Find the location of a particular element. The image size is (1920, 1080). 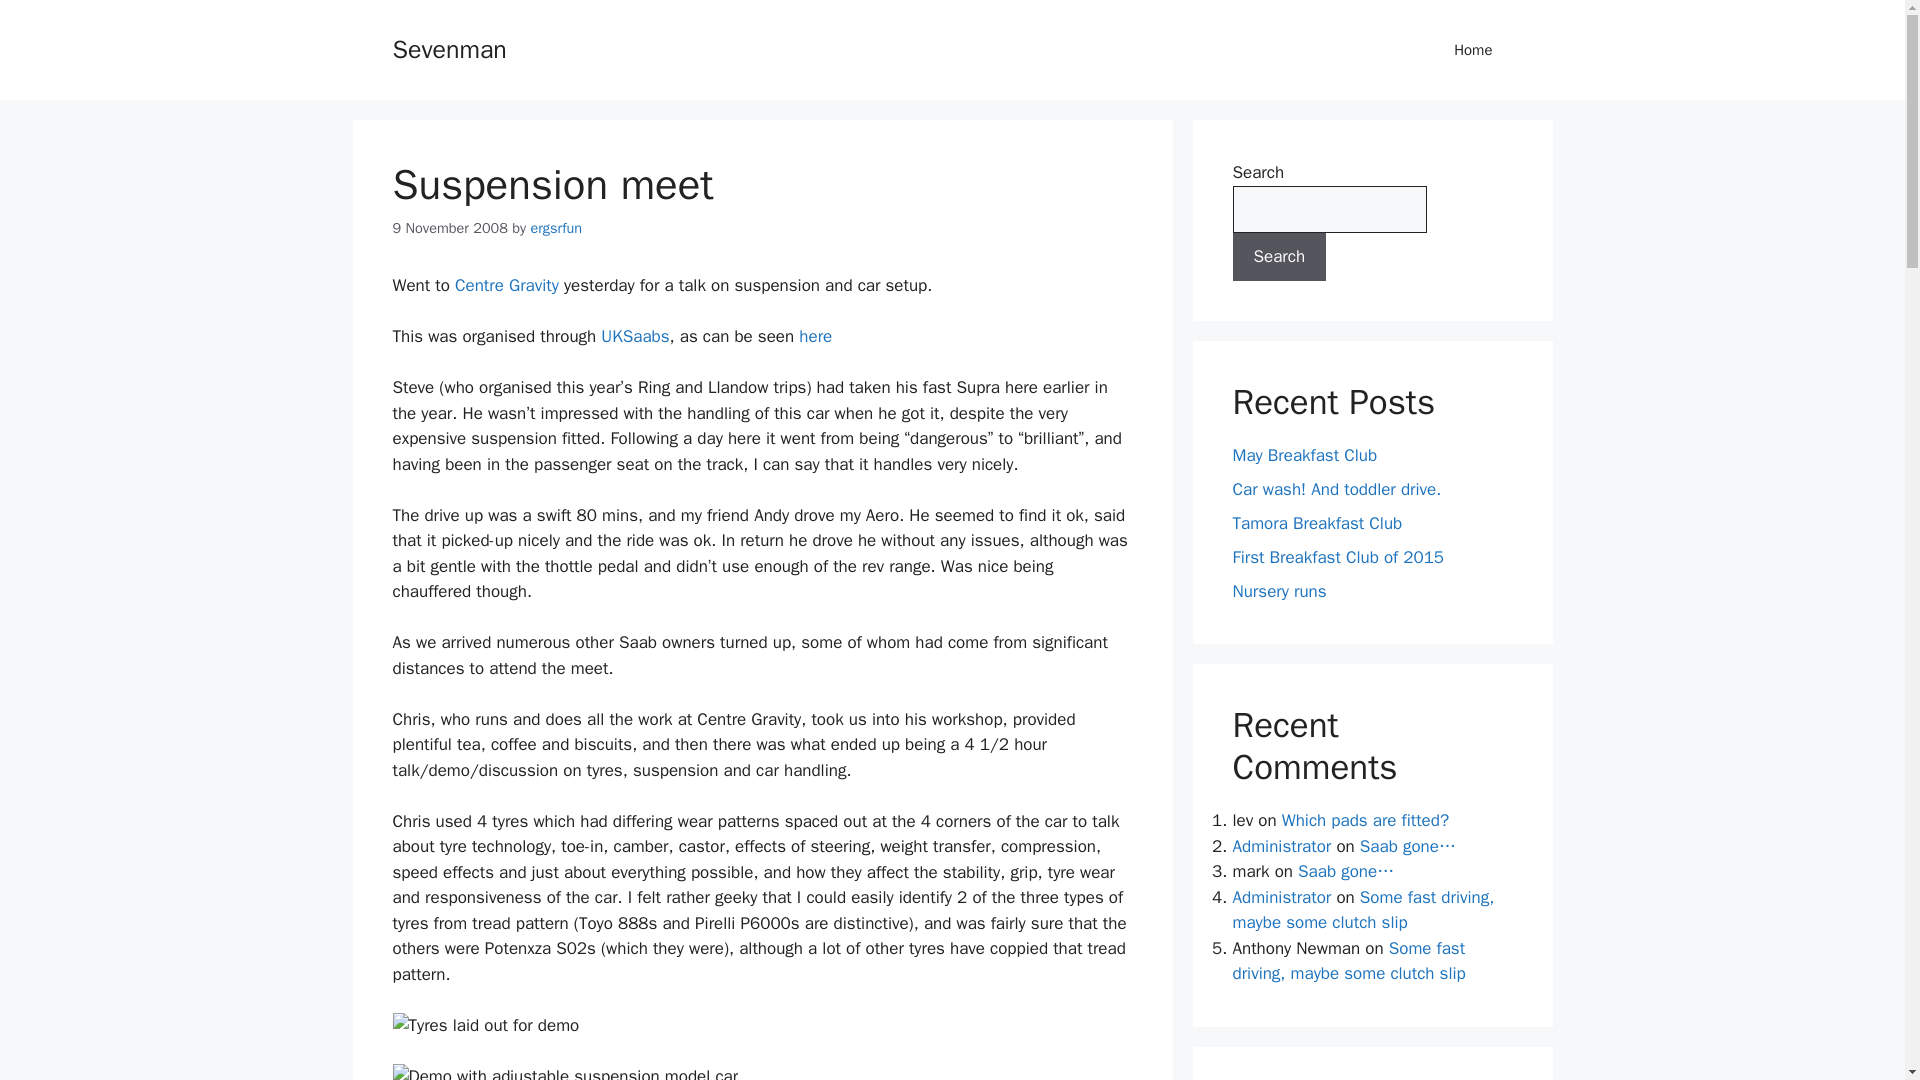

Search is located at coordinates (1279, 256).